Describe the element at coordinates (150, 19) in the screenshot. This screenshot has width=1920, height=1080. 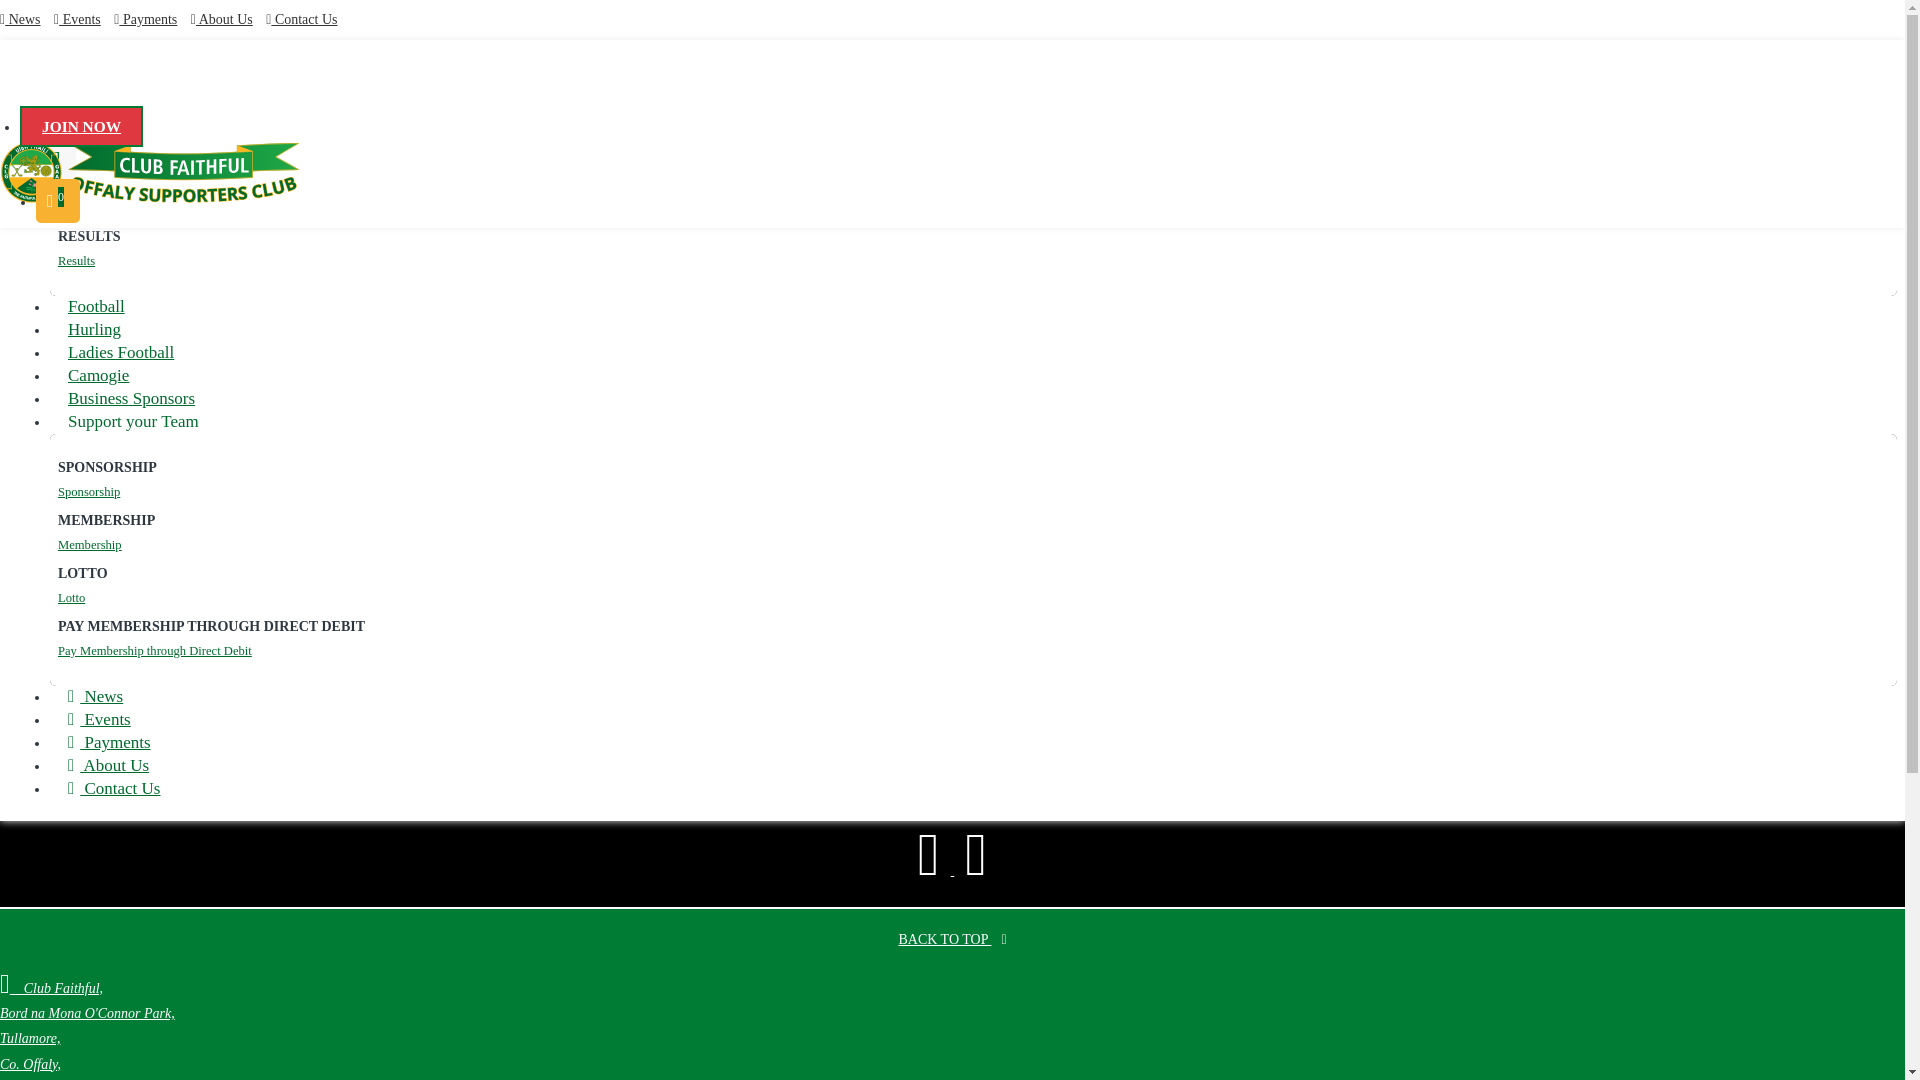
I see `Payments` at that location.